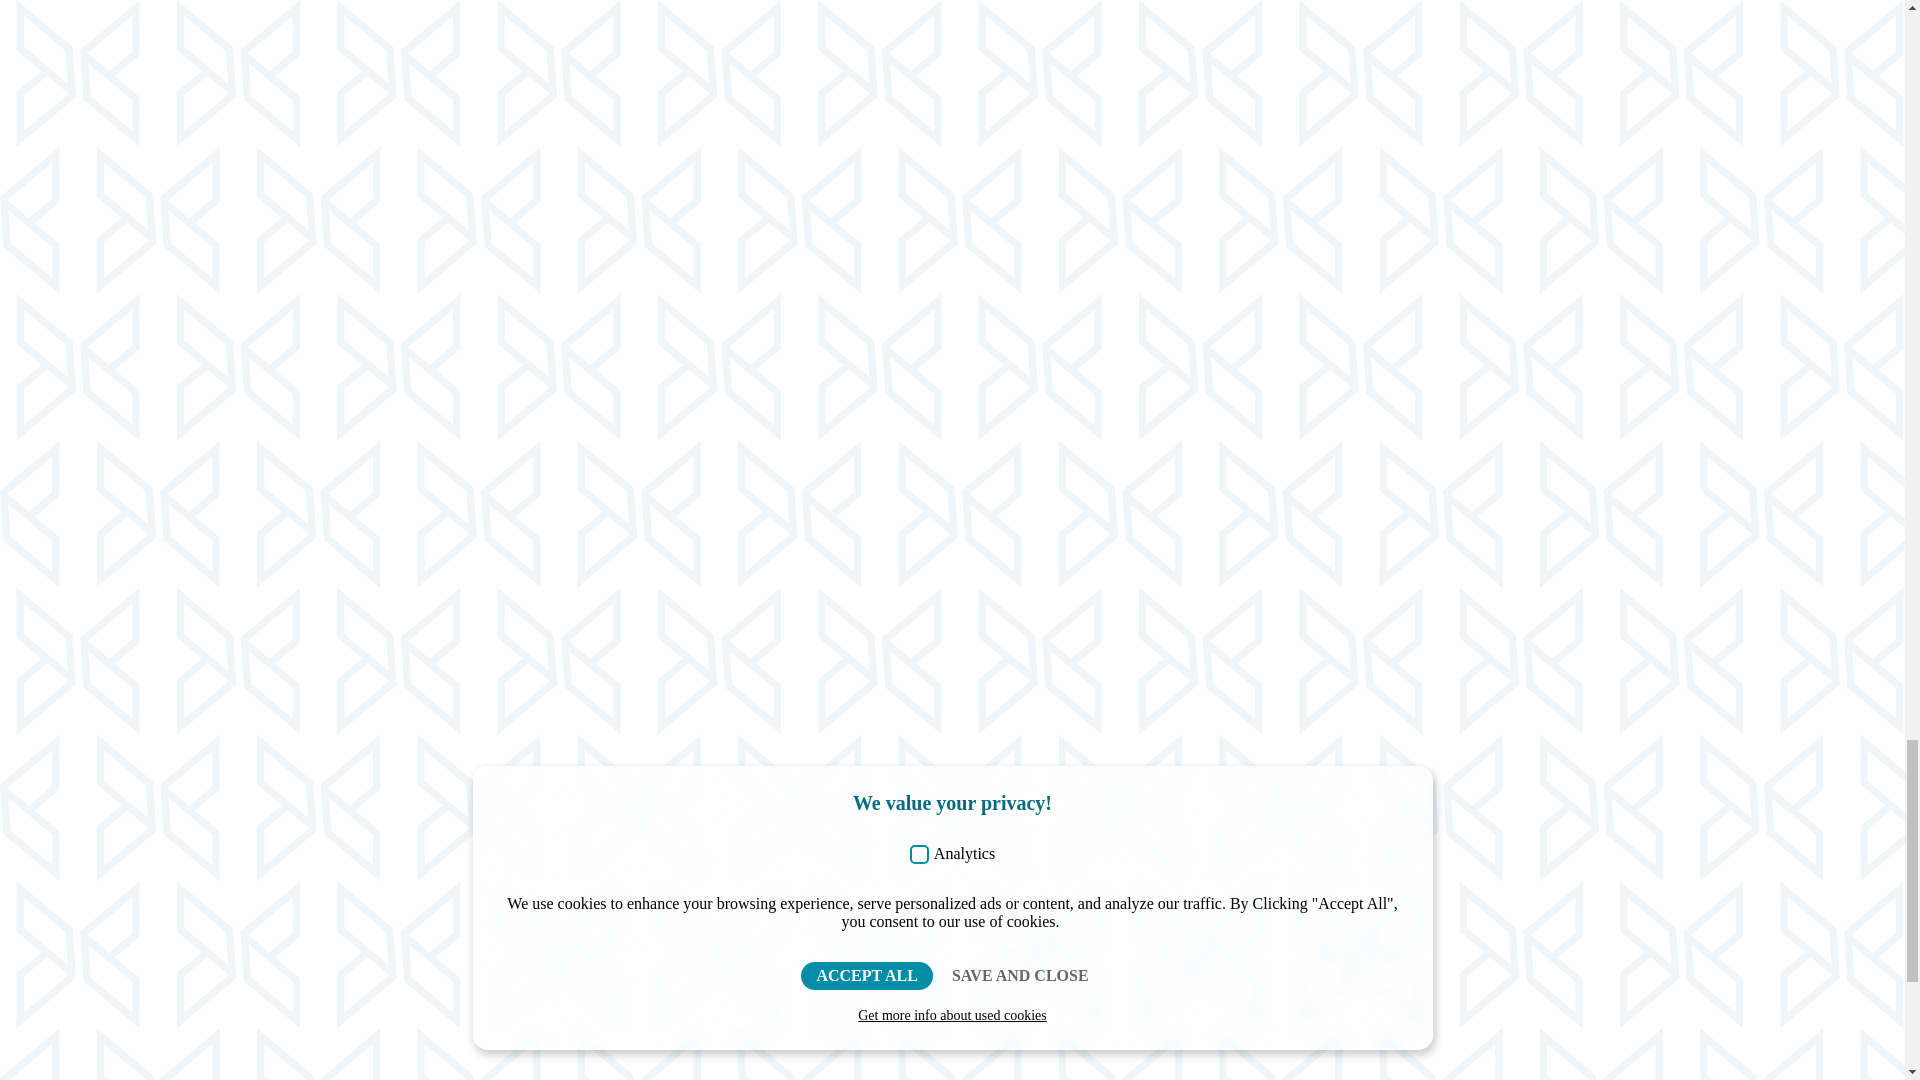  Describe the element at coordinates (618, 860) in the screenshot. I see `Public Utilities` at that location.